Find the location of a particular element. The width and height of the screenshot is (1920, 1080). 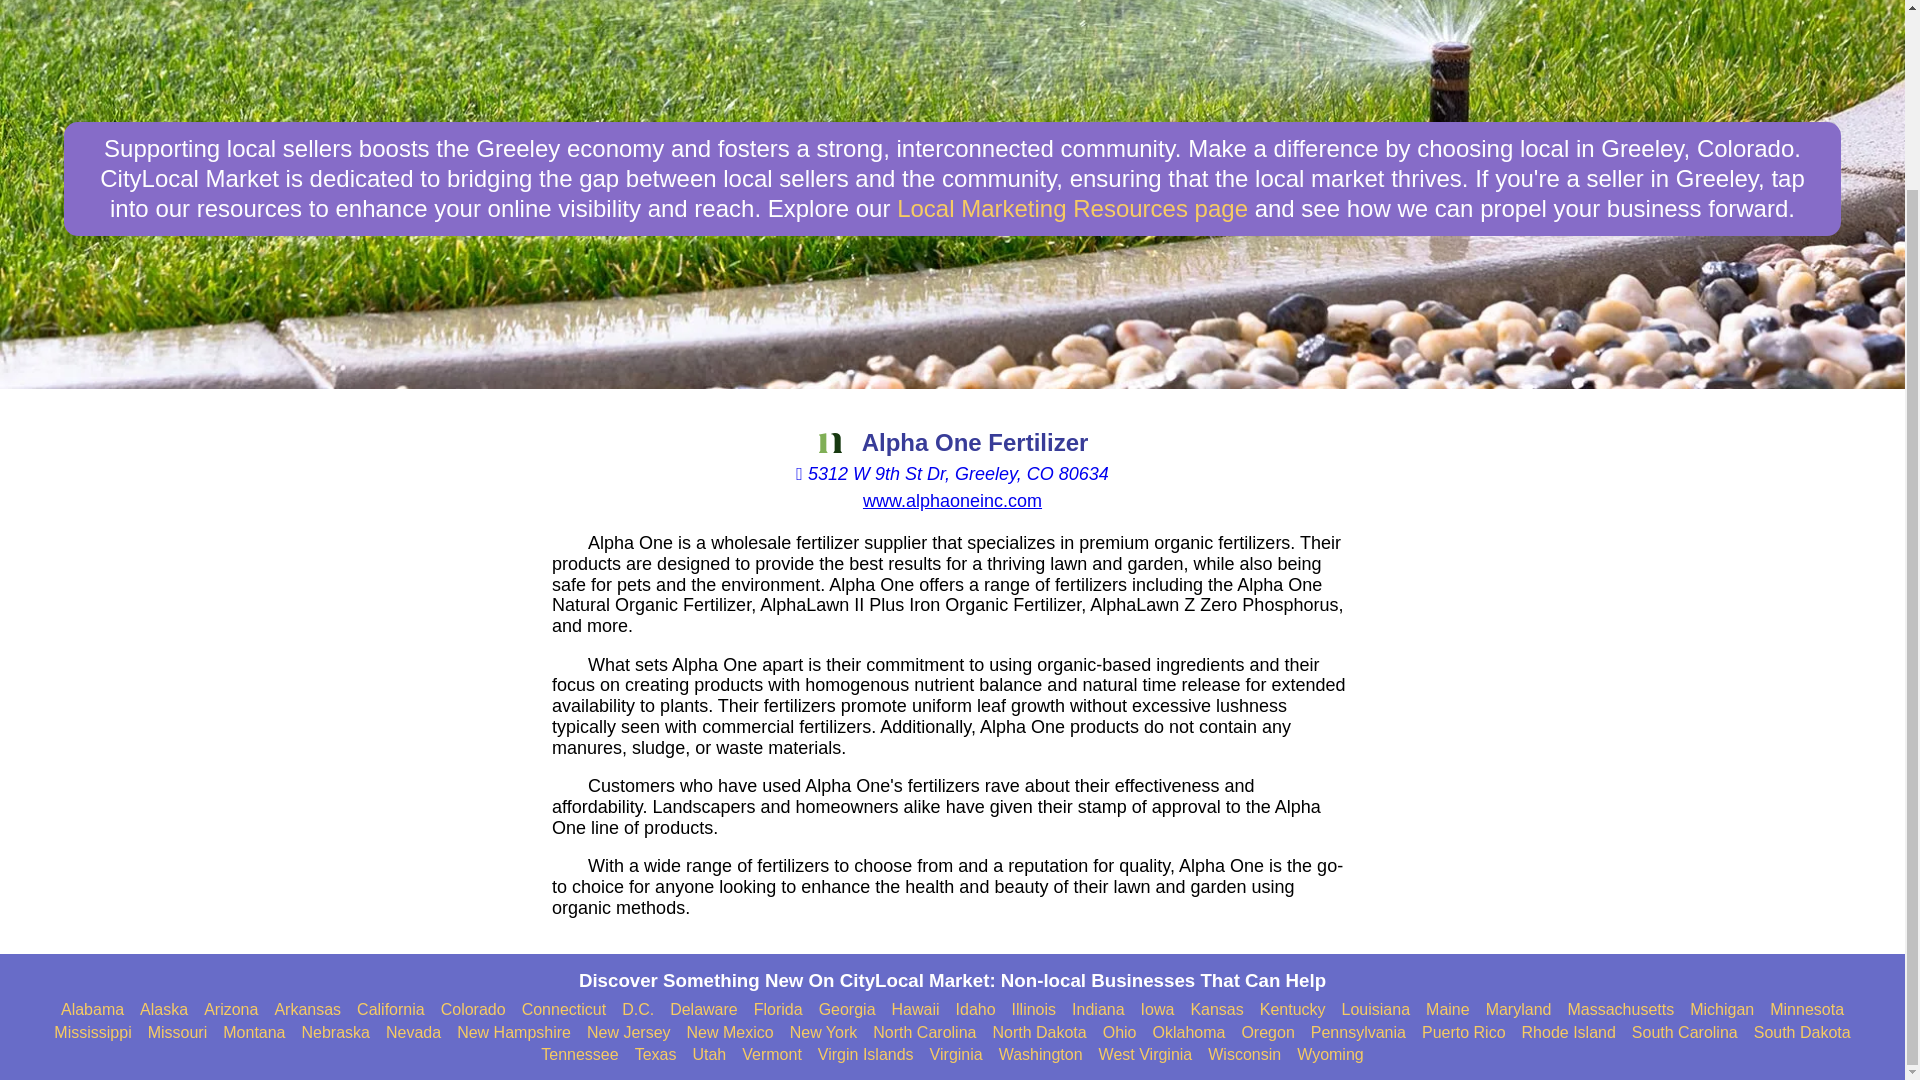

Maryland is located at coordinates (1518, 1010).